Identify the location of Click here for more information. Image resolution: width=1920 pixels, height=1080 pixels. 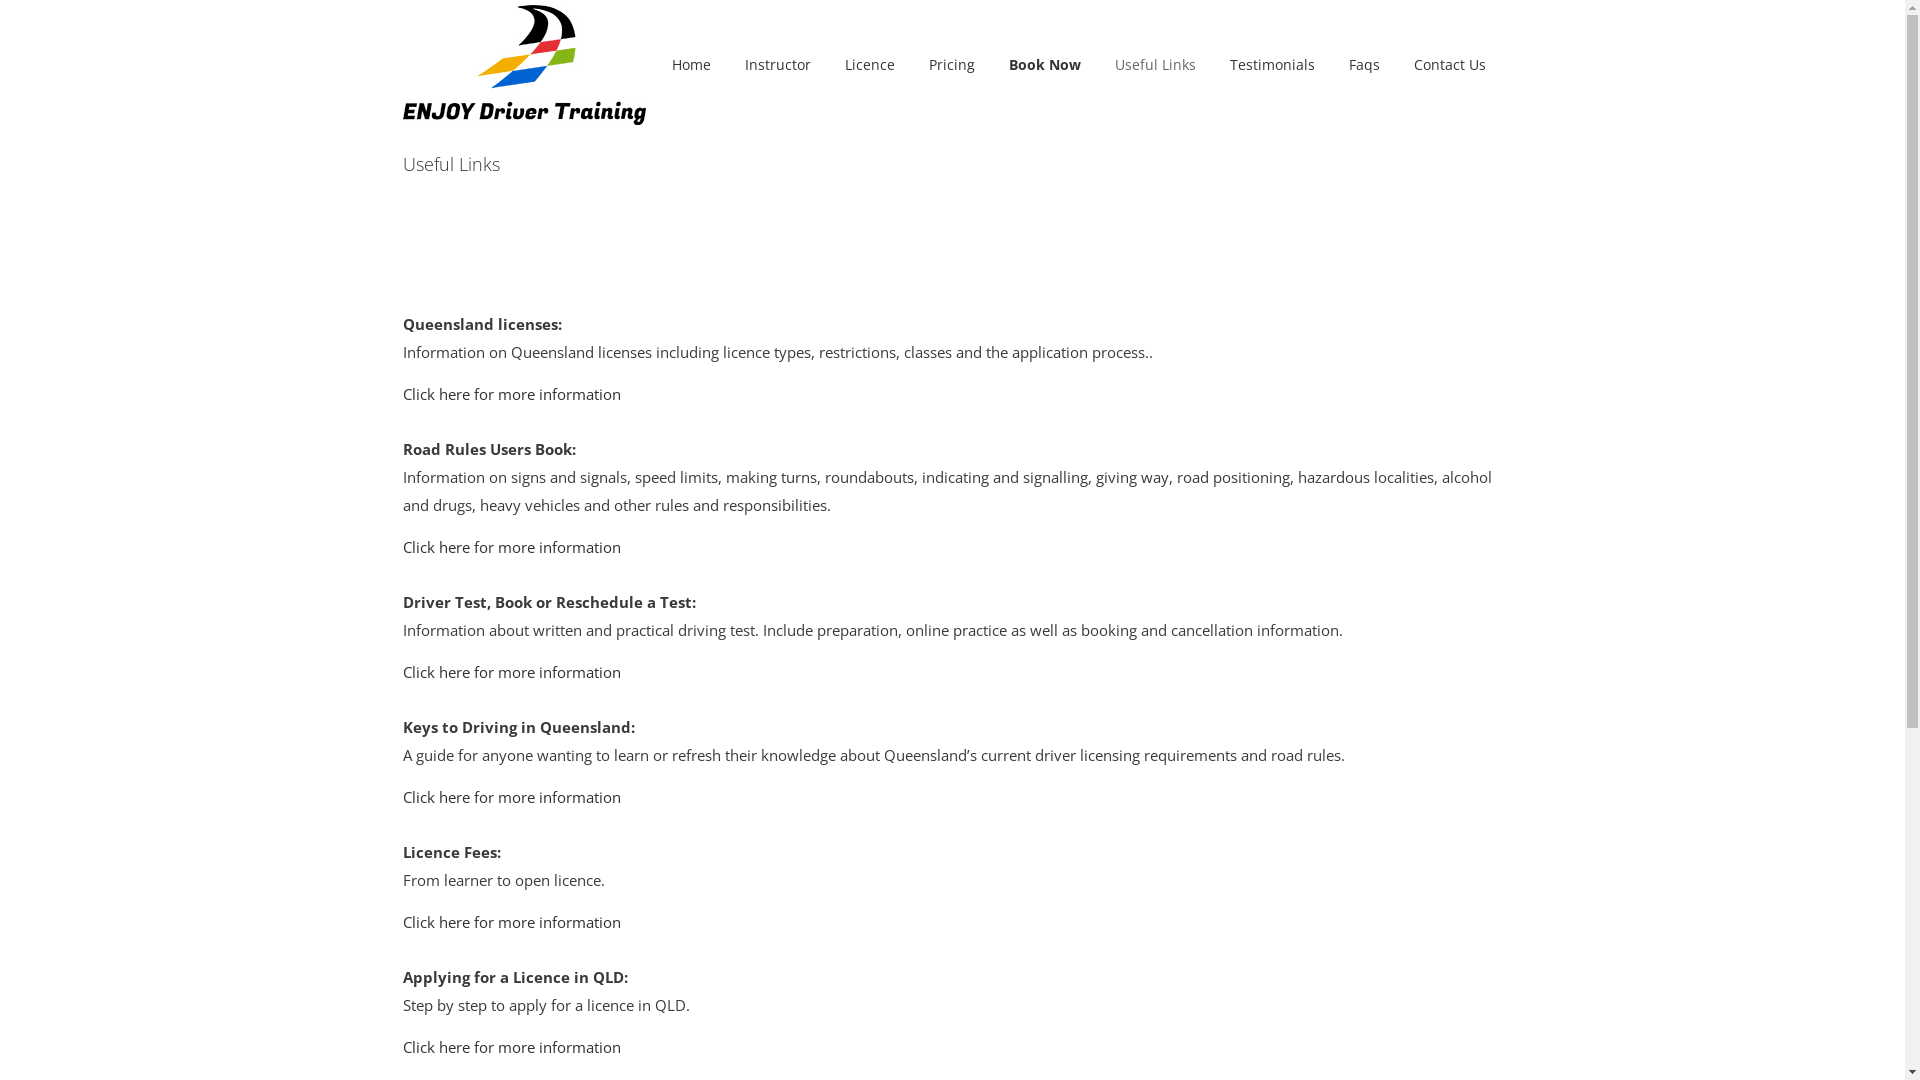
(511, 922).